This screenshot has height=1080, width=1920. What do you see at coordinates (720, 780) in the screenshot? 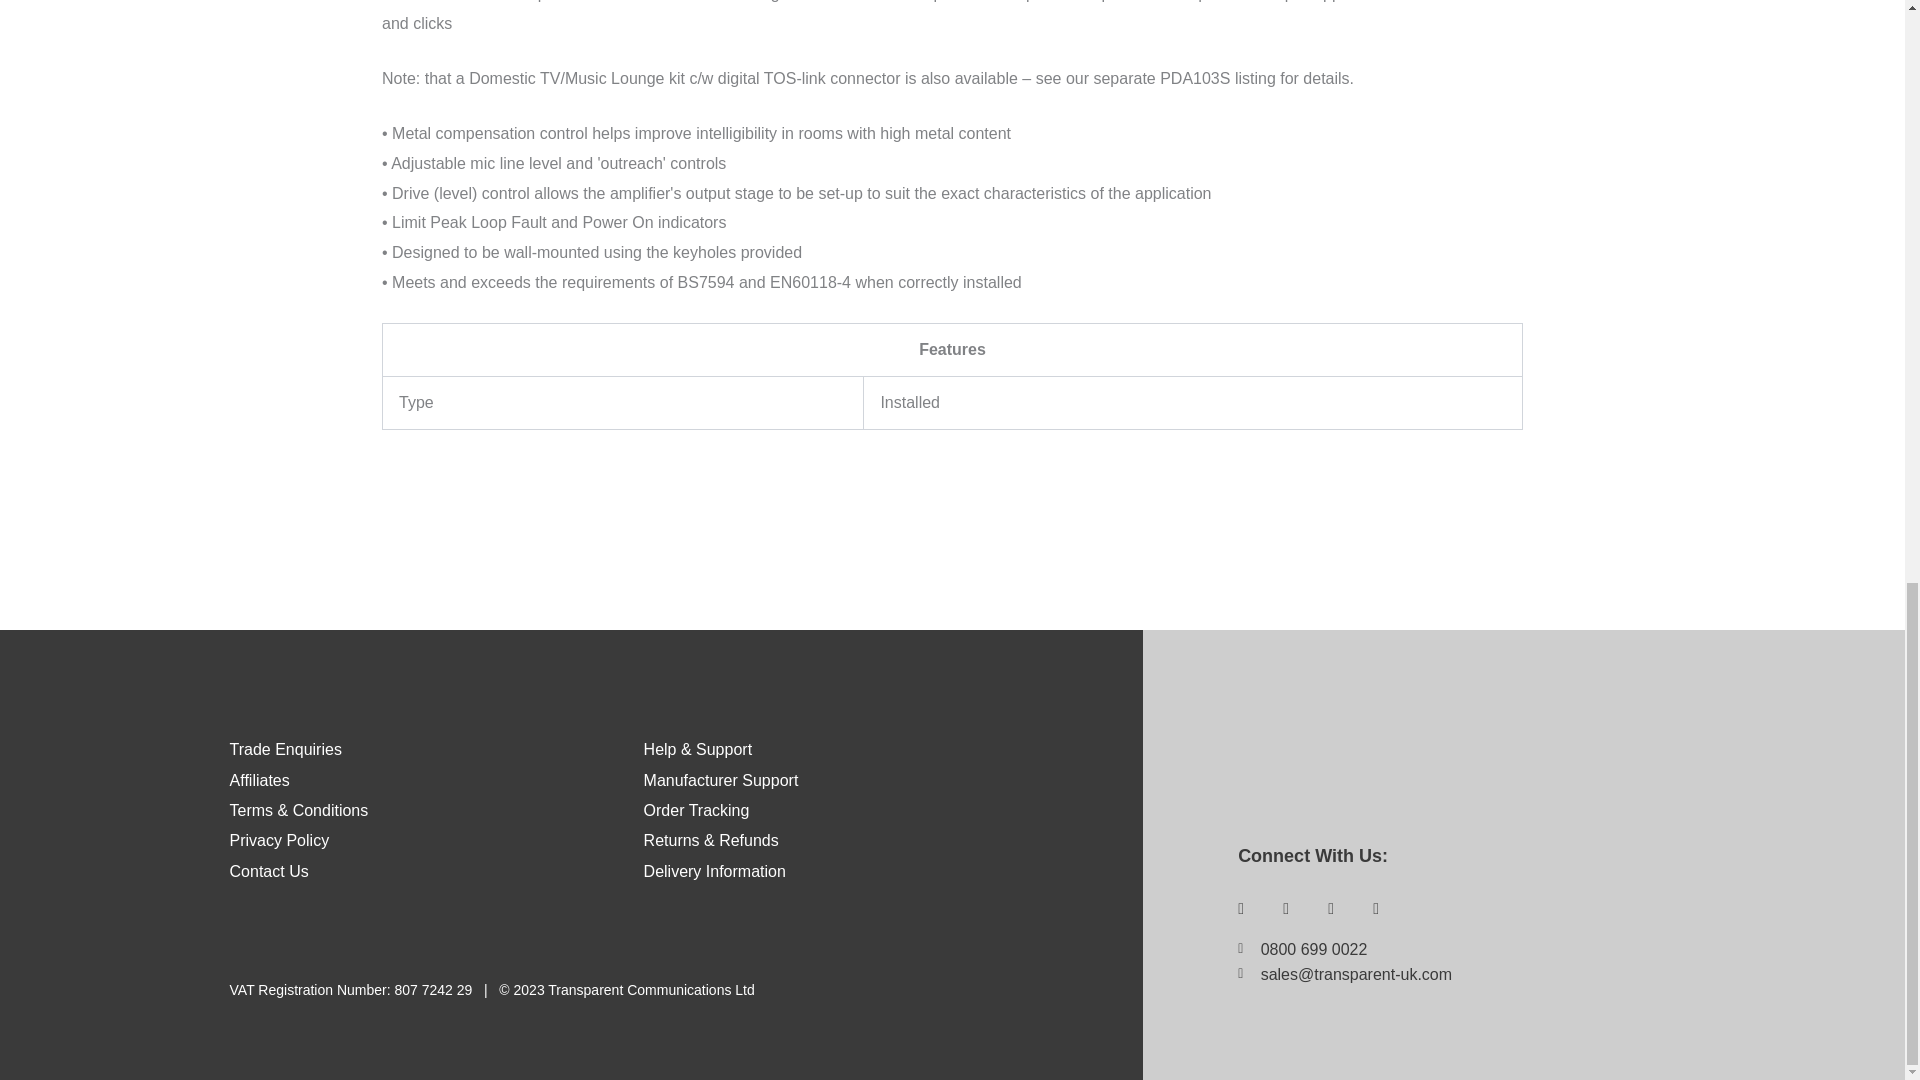
I see `Manufacturer Support` at bounding box center [720, 780].